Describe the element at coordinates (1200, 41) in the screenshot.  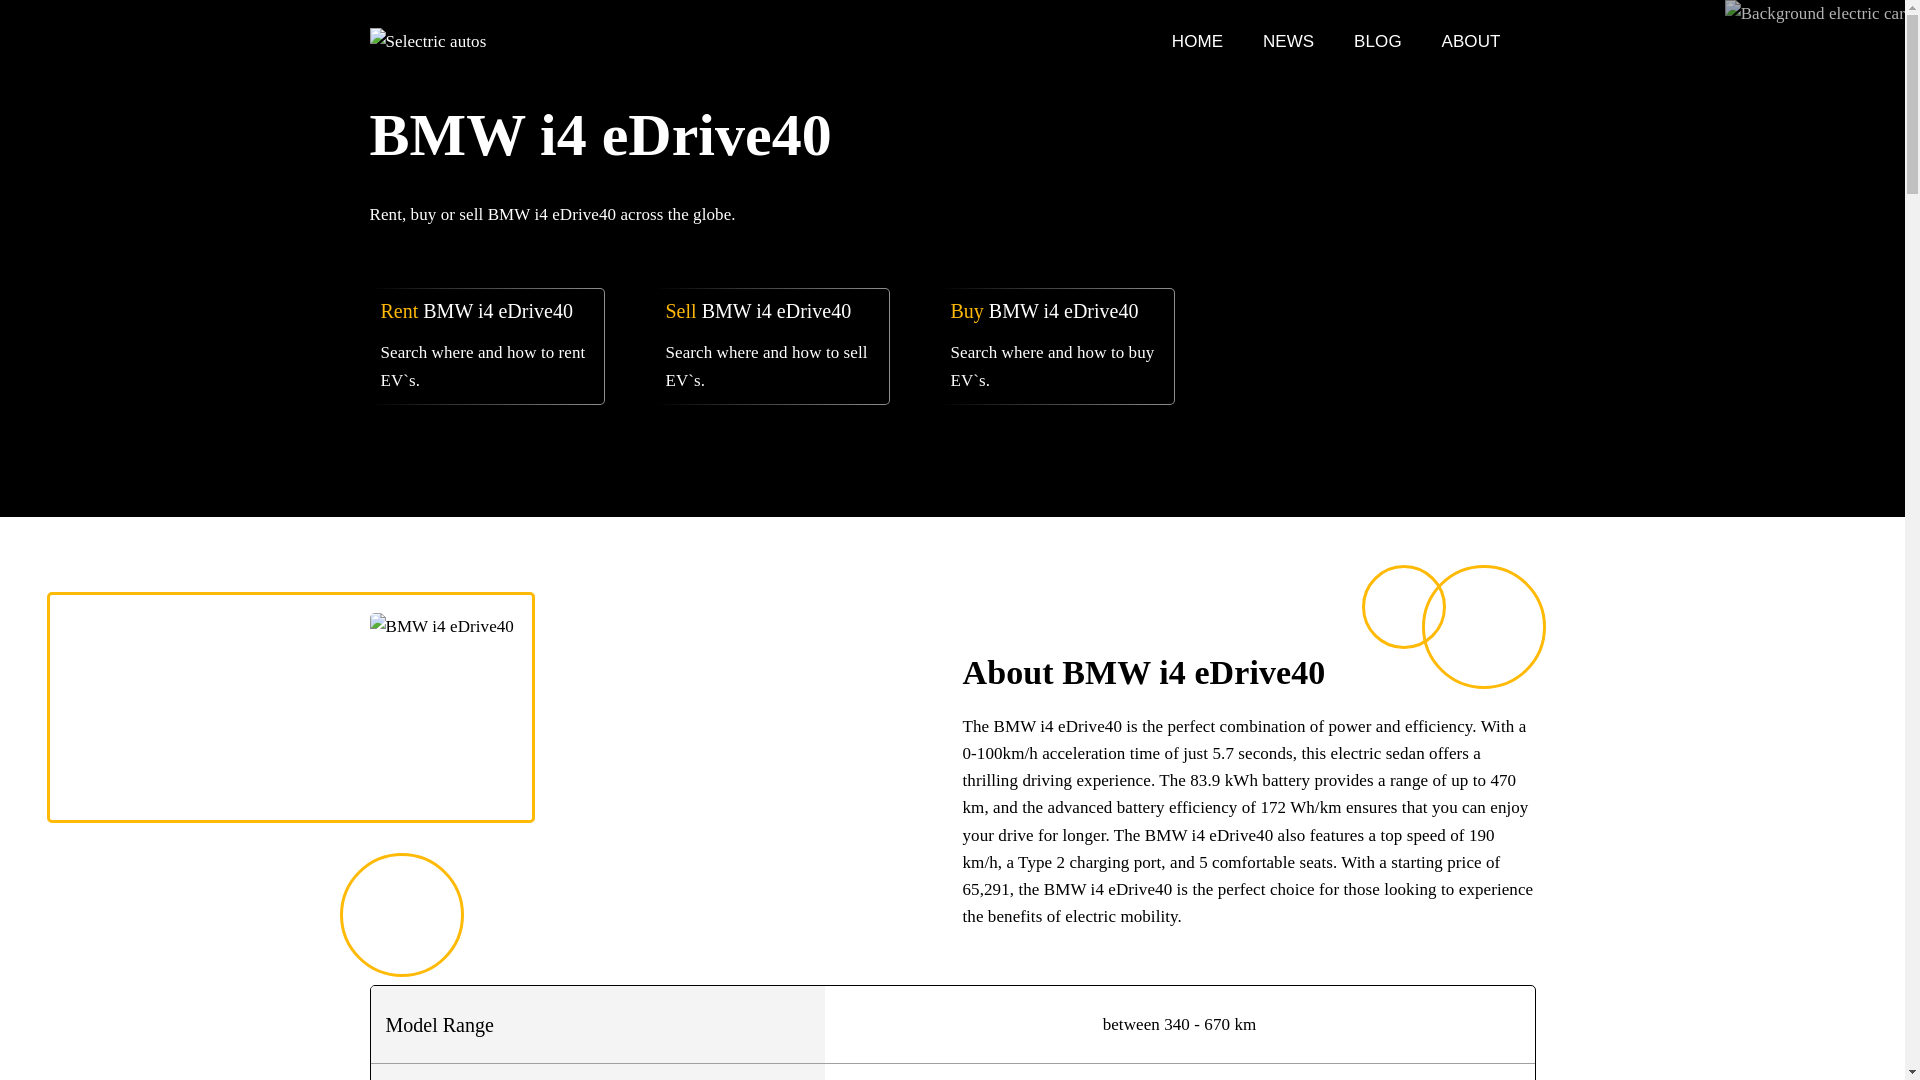
I see `HOME` at that location.